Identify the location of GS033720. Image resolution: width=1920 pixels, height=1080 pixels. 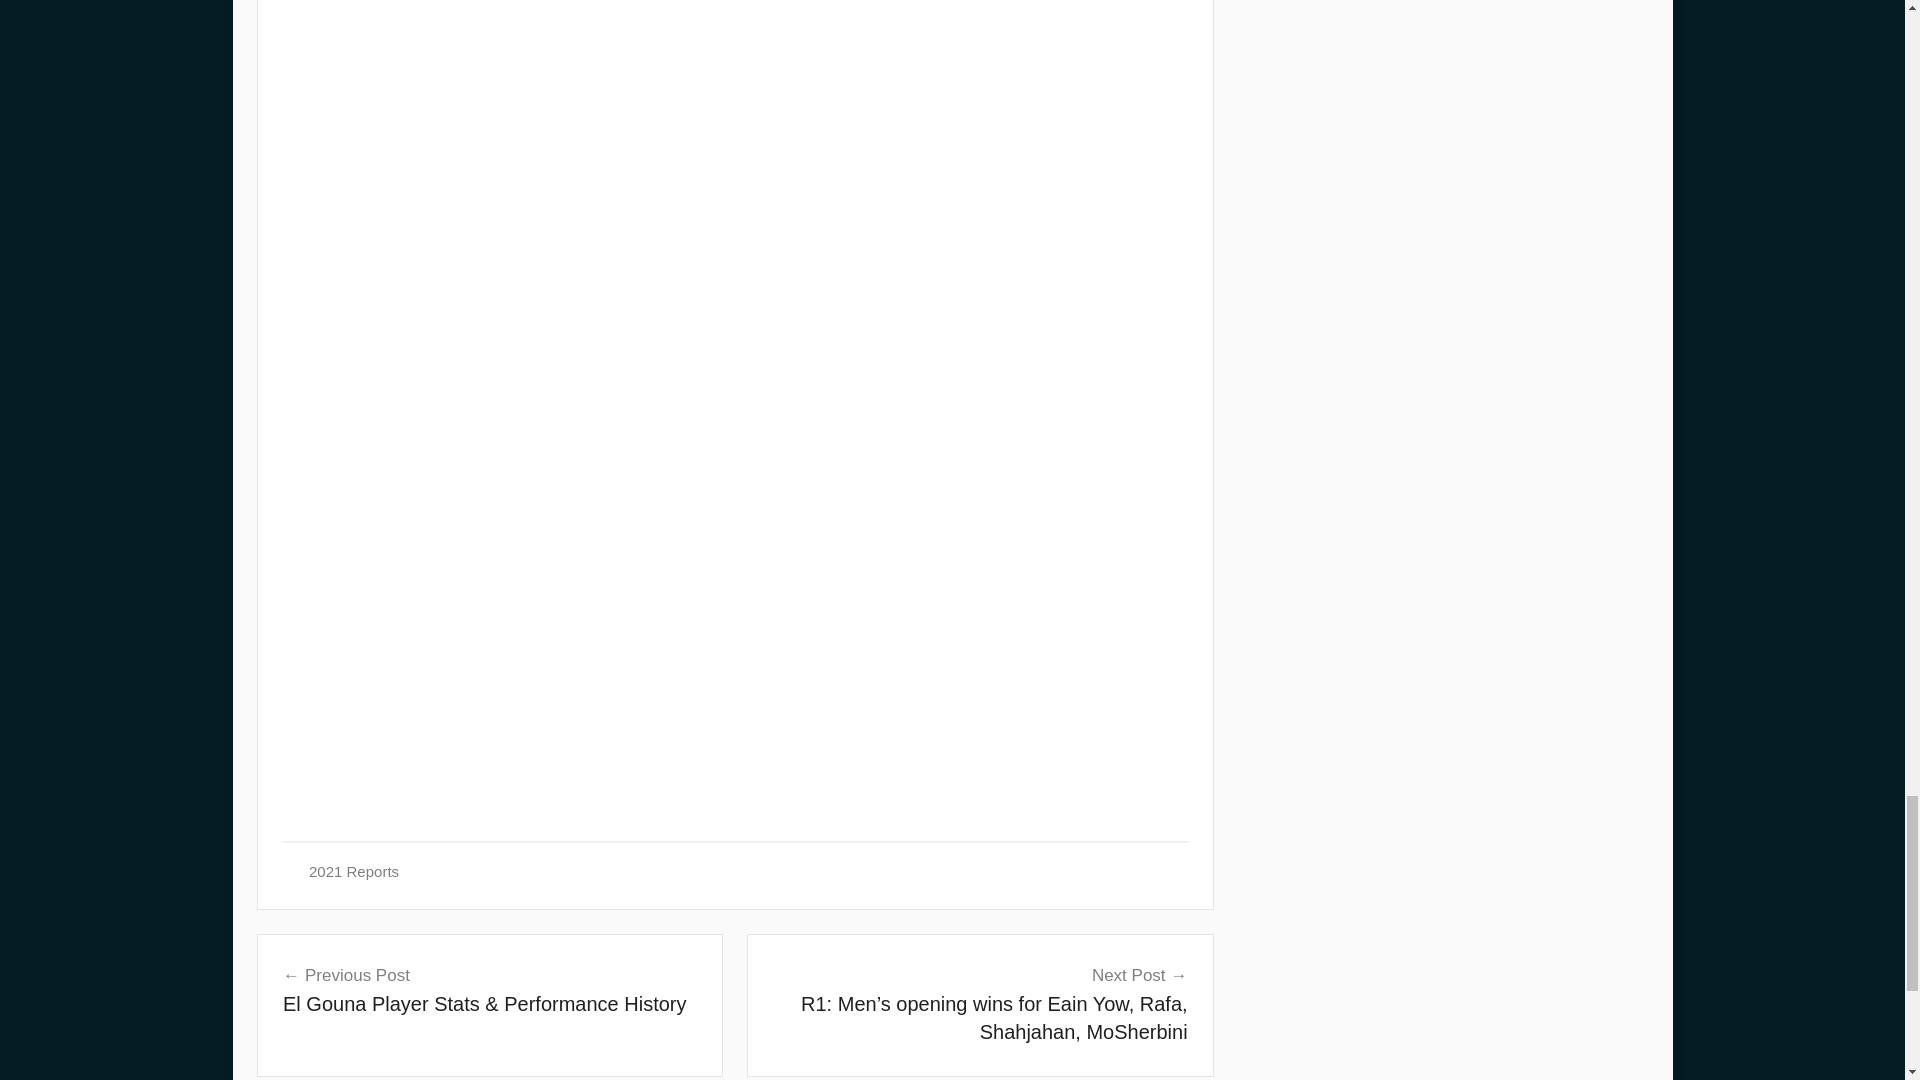
(1034, 99).